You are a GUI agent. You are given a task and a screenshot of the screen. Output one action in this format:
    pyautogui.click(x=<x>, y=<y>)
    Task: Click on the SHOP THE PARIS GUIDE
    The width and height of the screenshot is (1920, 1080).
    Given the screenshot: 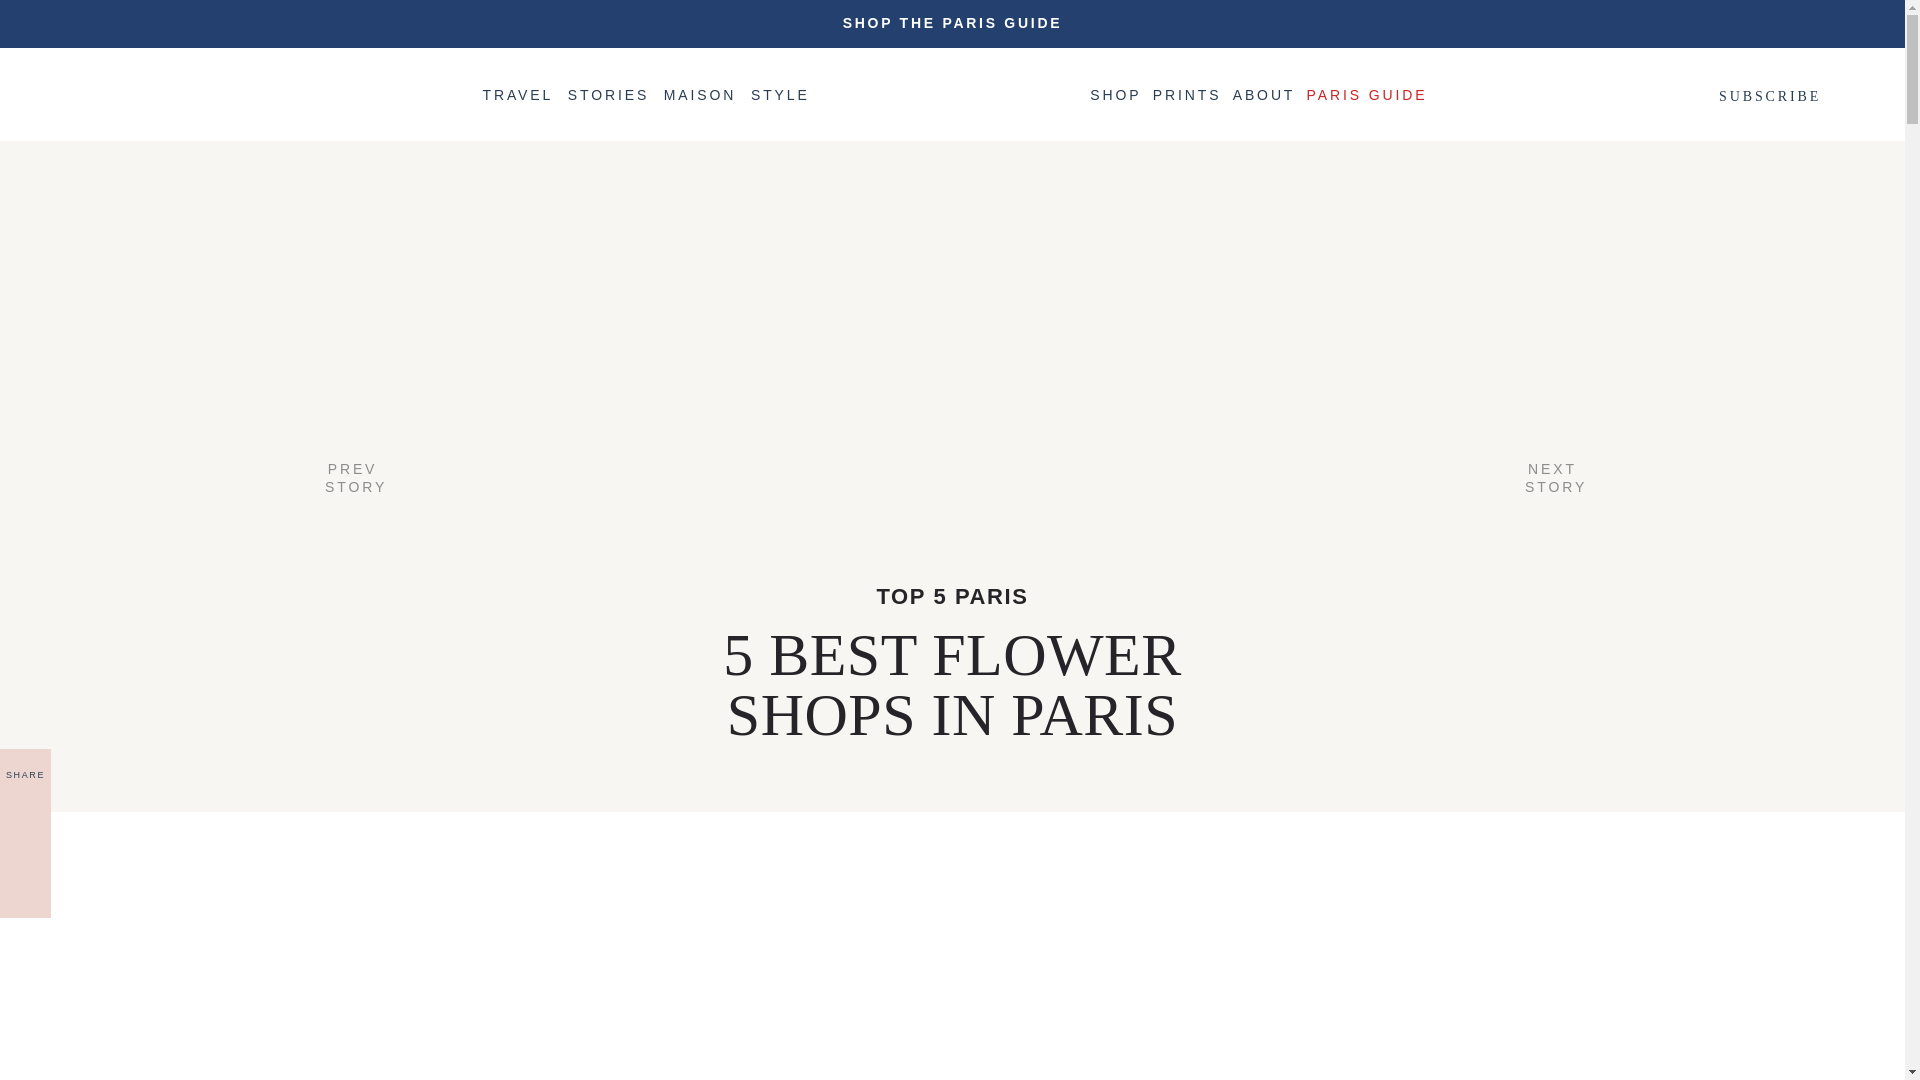 What is the action you would take?
    pyautogui.click(x=1258, y=104)
    